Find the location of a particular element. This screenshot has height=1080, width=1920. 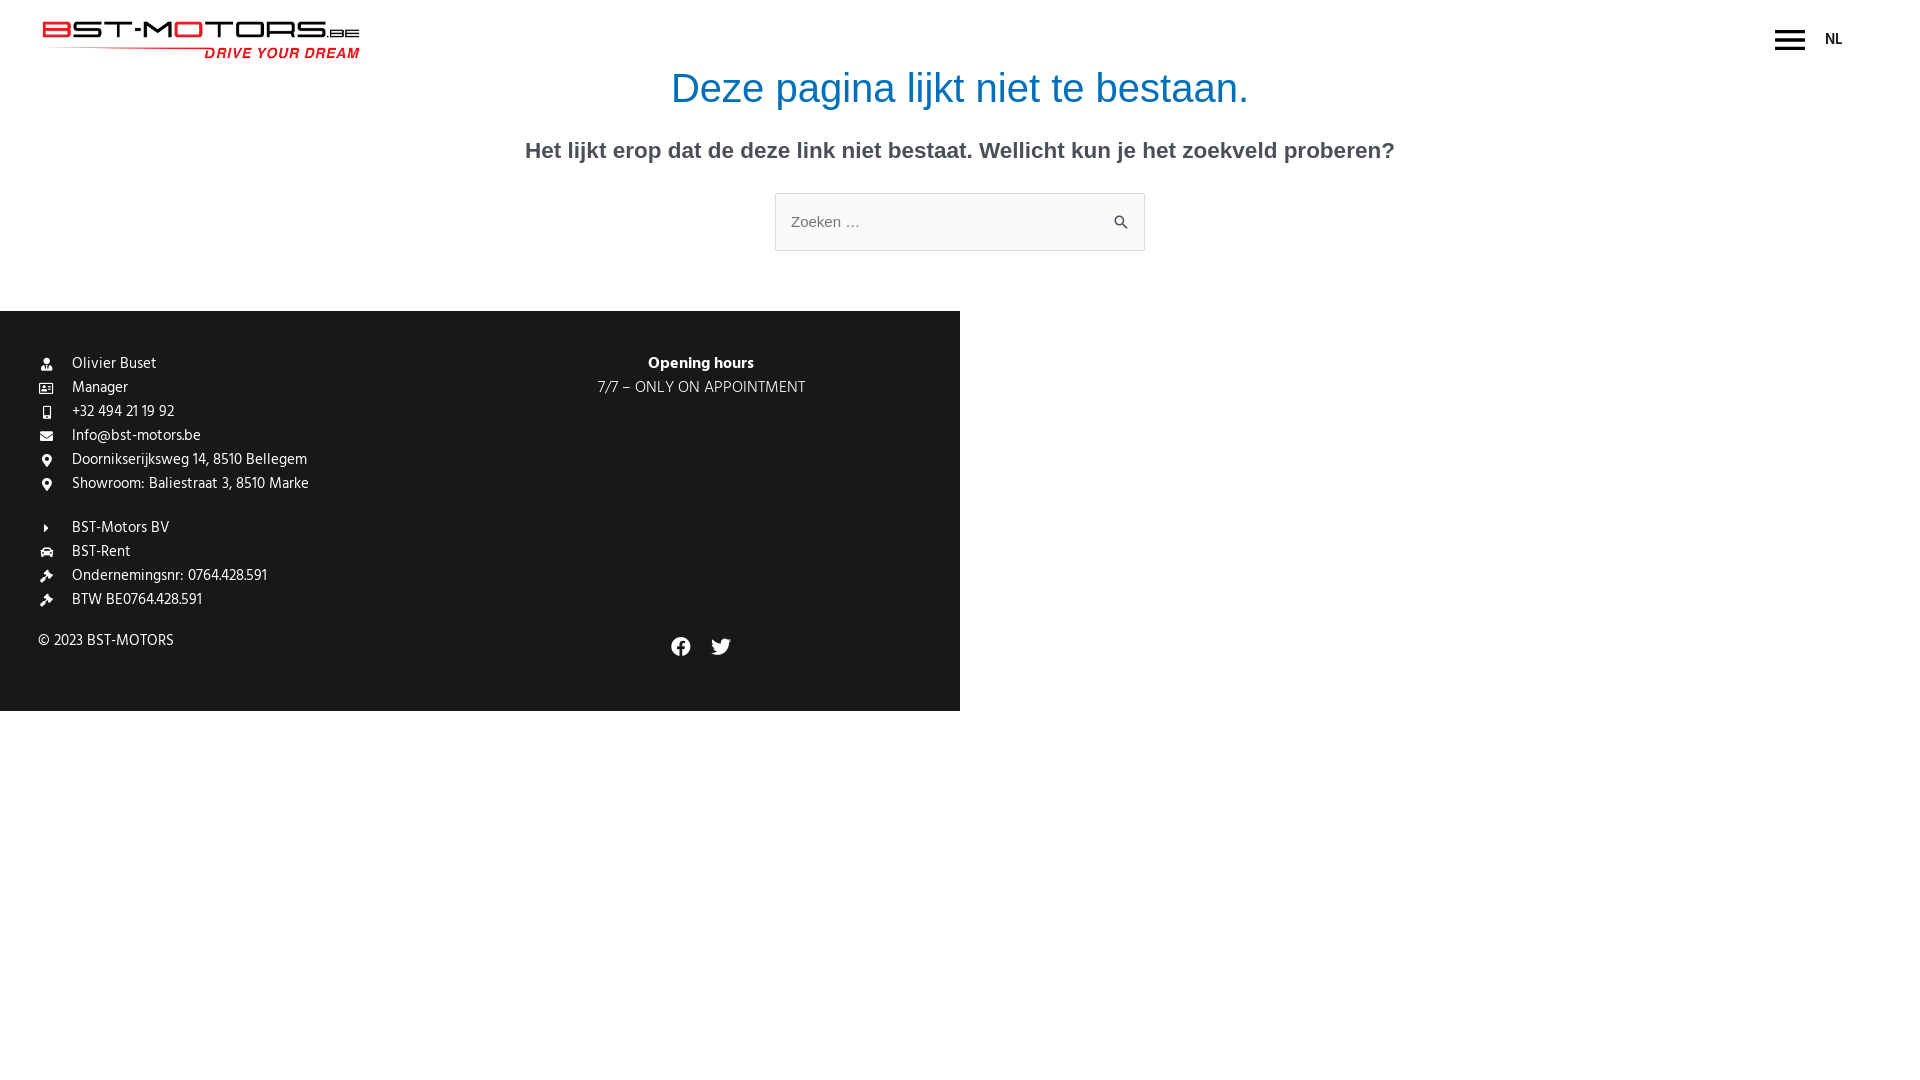

Info@bst-motors.be is located at coordinates (259, 436).